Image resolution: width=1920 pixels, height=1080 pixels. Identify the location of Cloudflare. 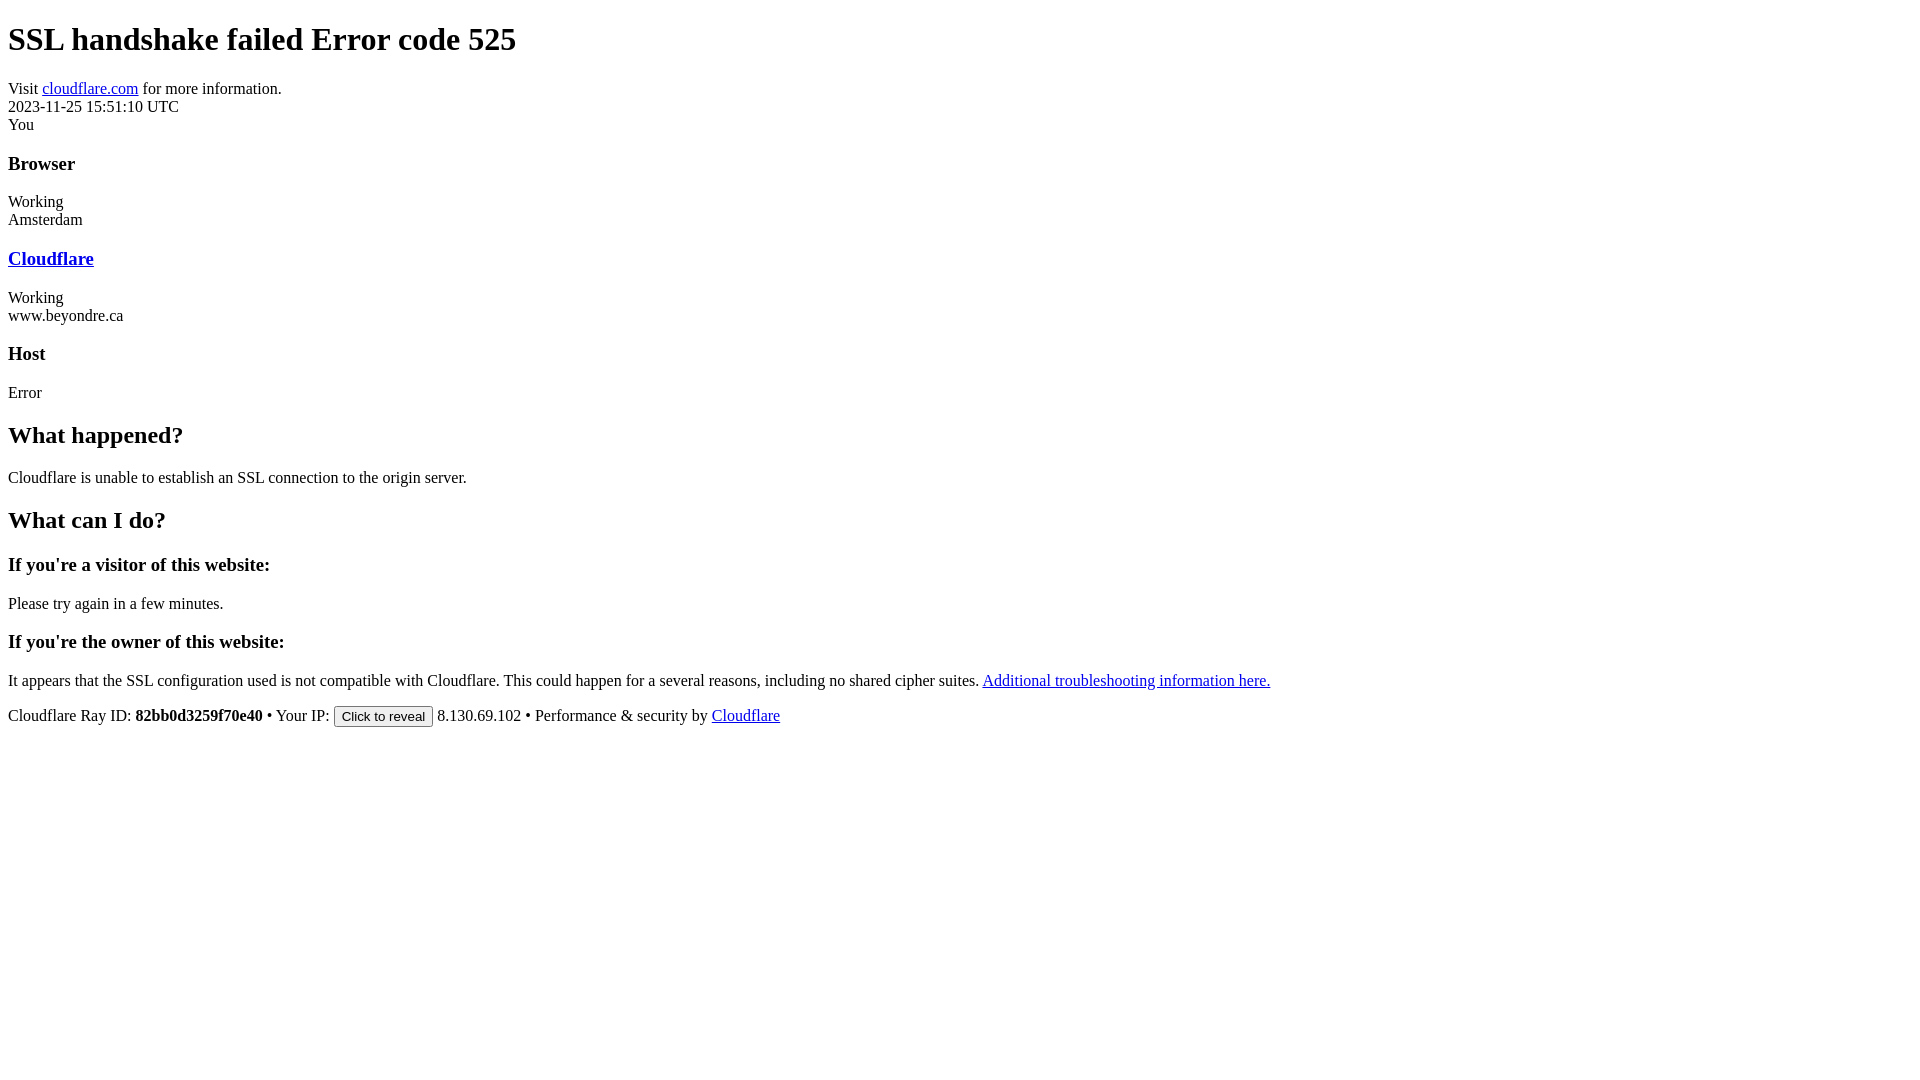
(51, 258).